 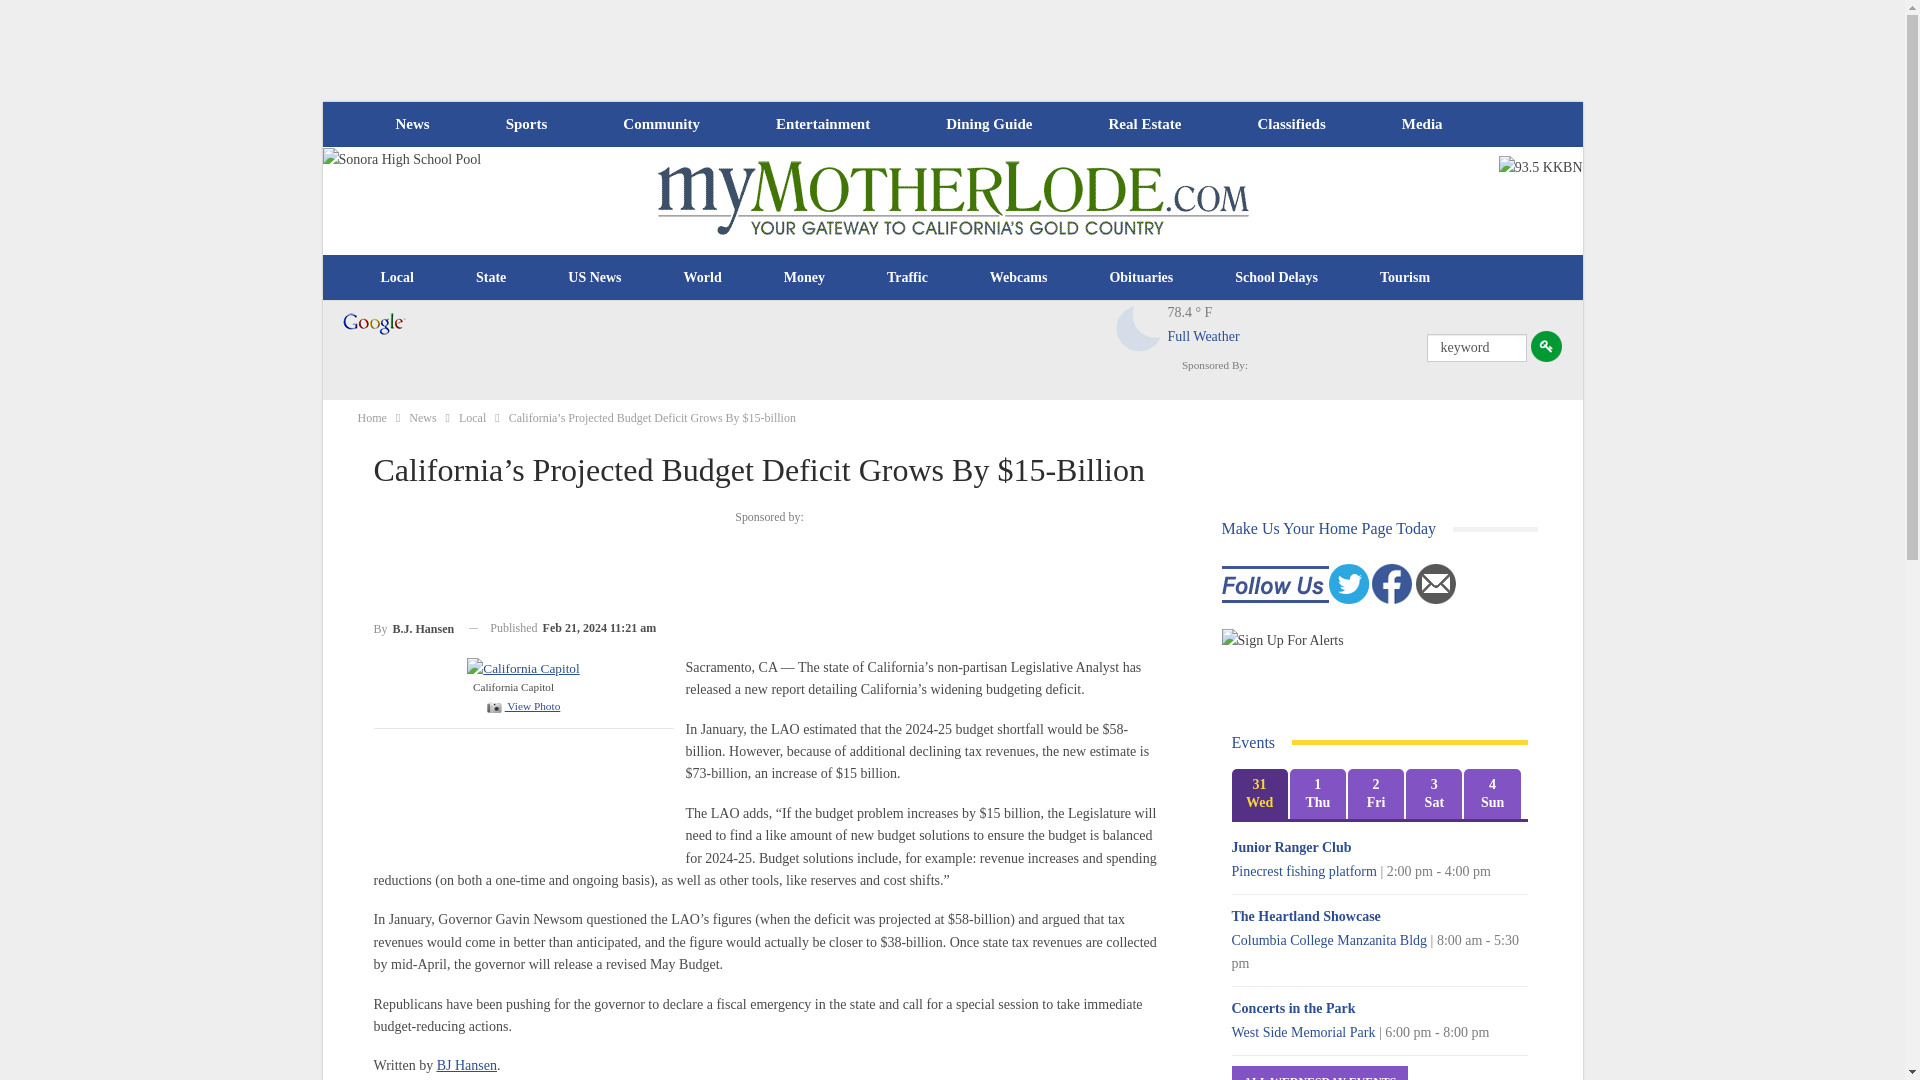 What do you see at coordinates (1476, 347) in the screenshot?
I see `keyword` at bounding box center [1476, 347].